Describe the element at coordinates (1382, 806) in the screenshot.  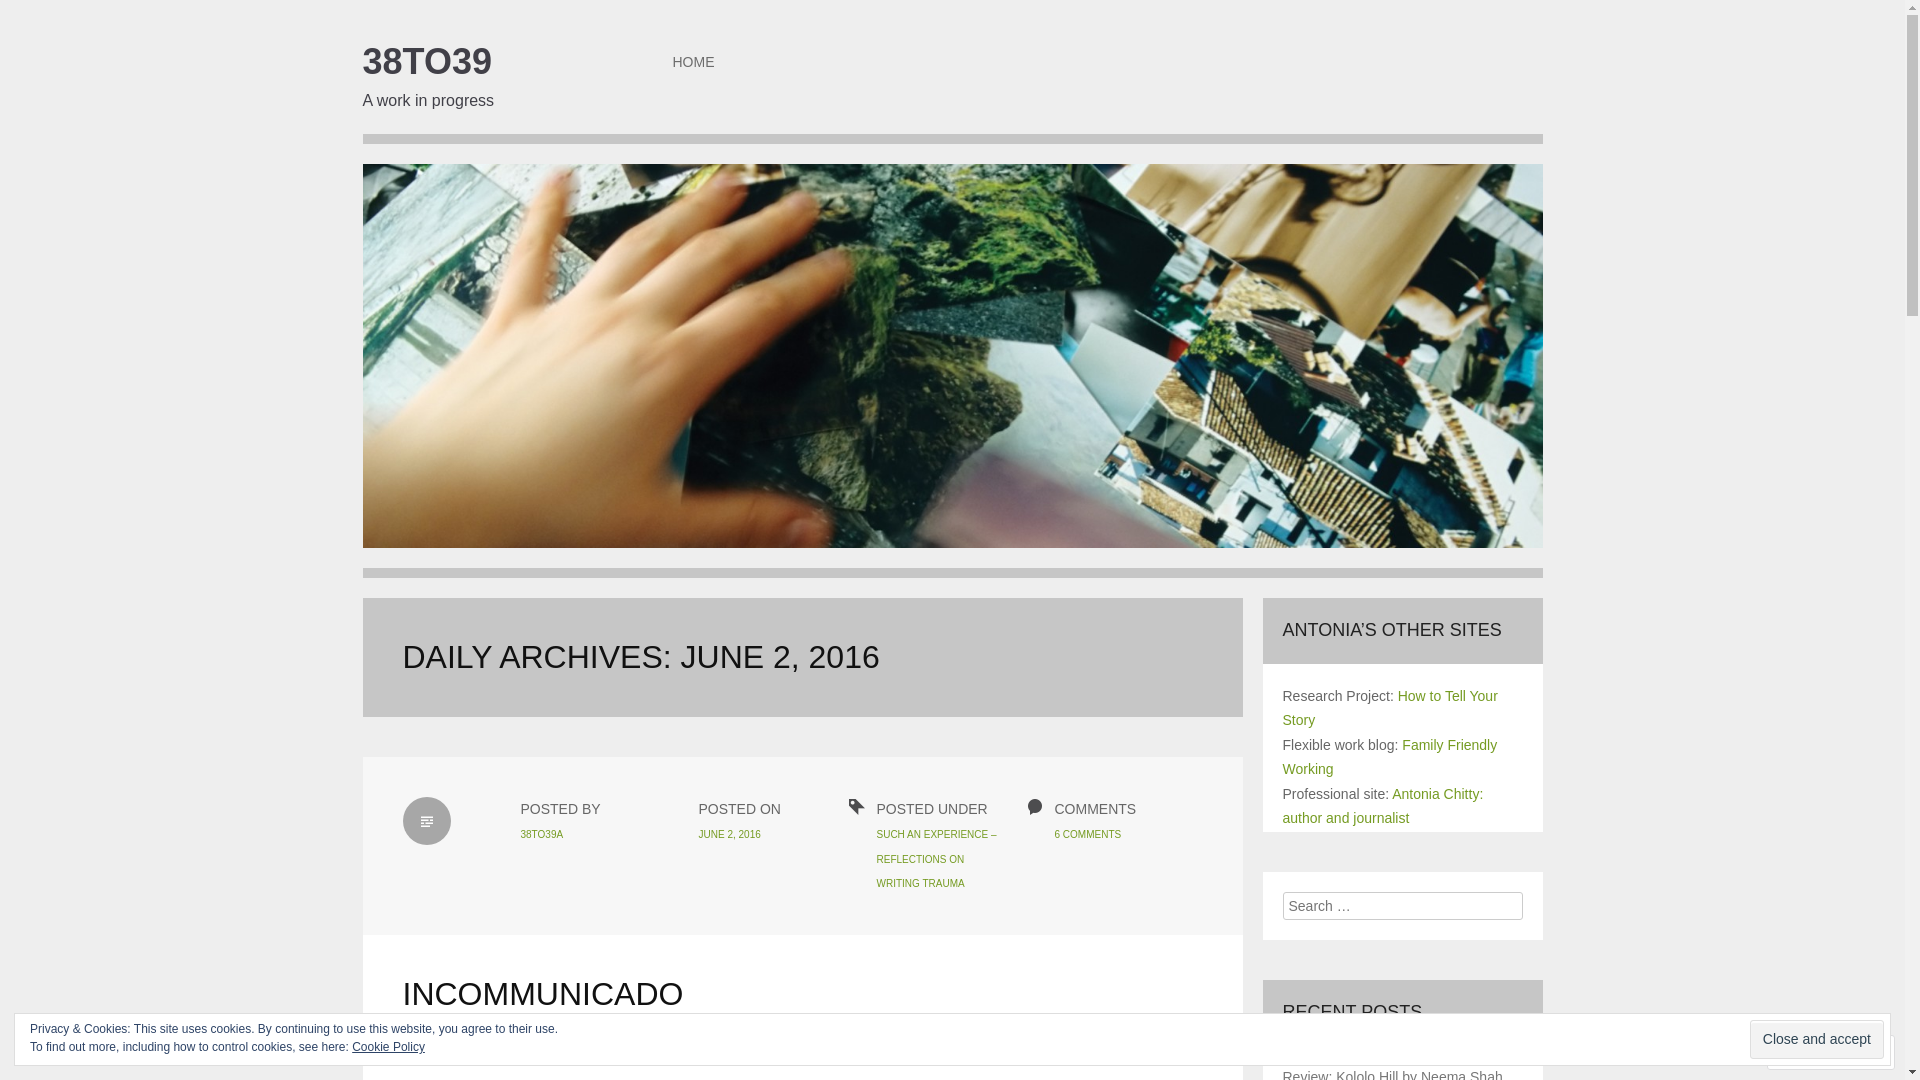
I see `Antonia Chitty: author and journalist` at that location.